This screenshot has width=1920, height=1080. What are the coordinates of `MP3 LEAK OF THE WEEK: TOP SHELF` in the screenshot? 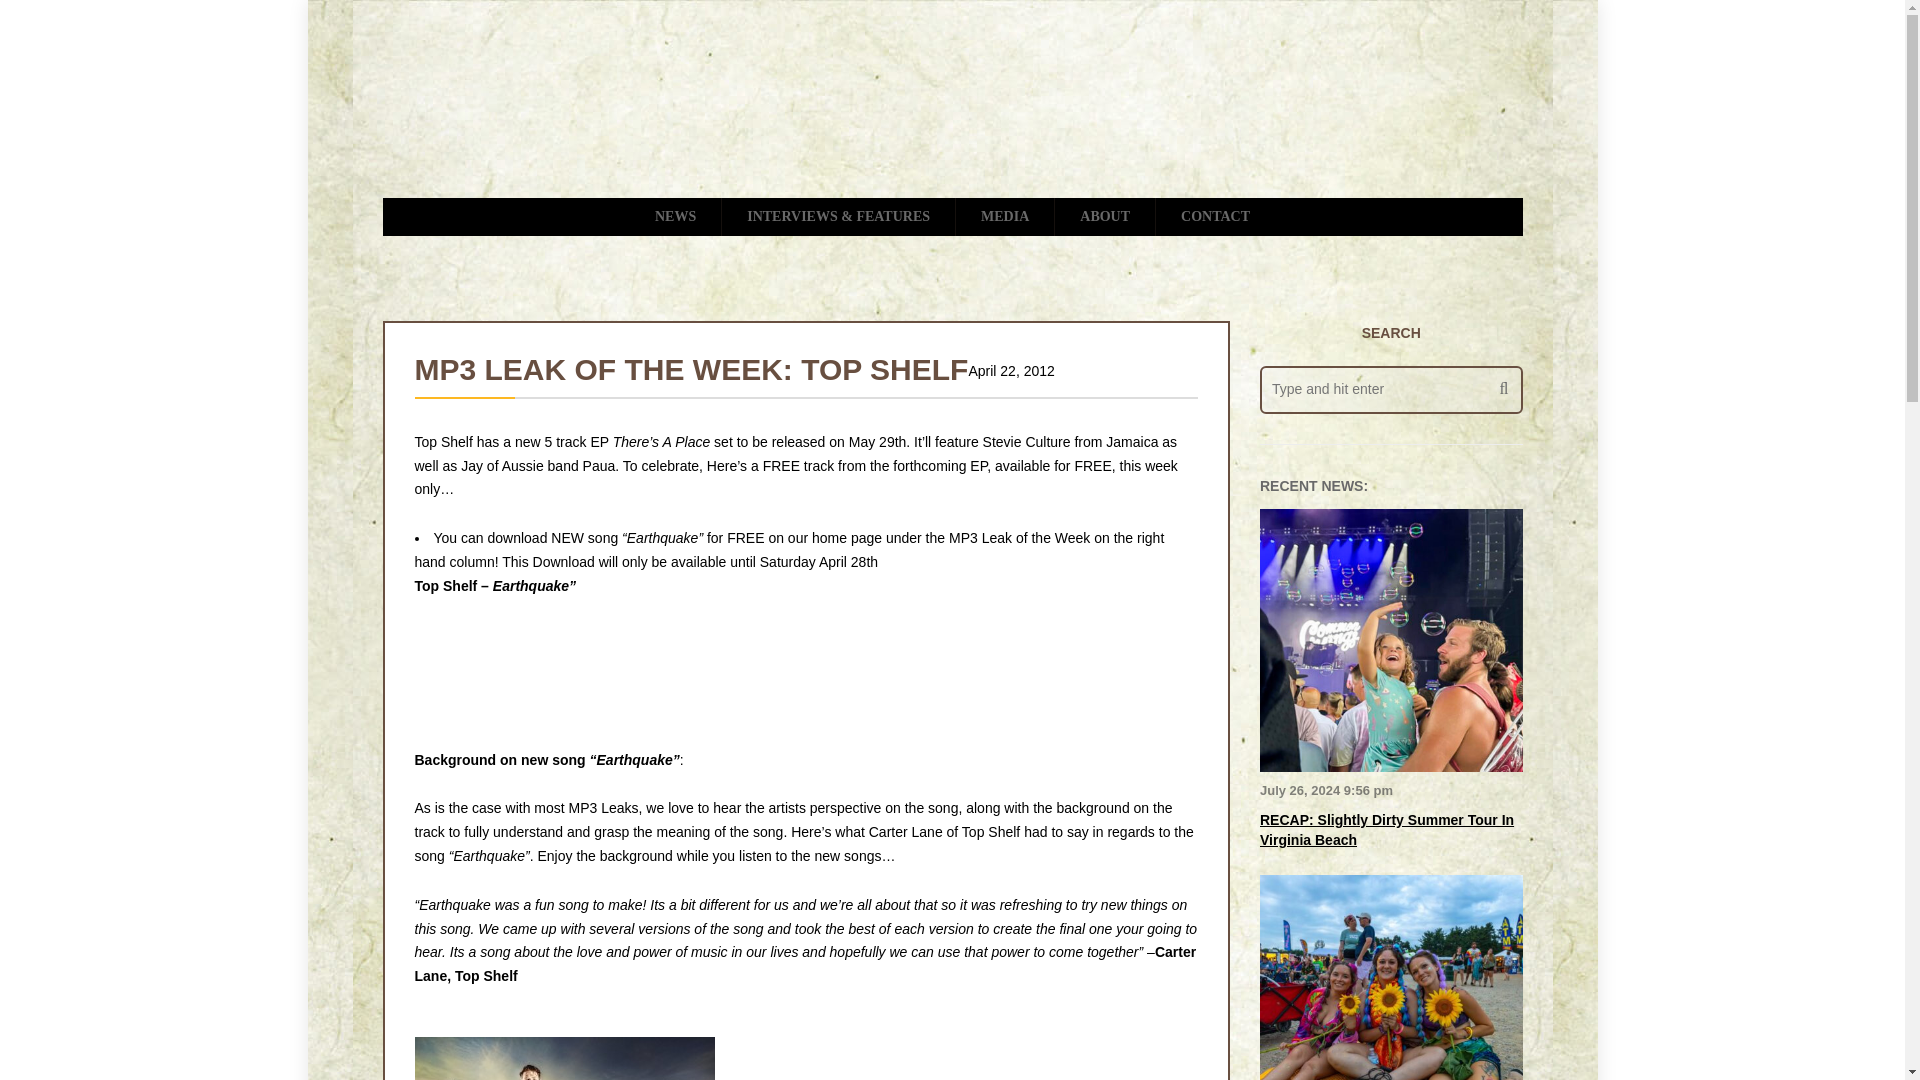 It's located at (690, 369).